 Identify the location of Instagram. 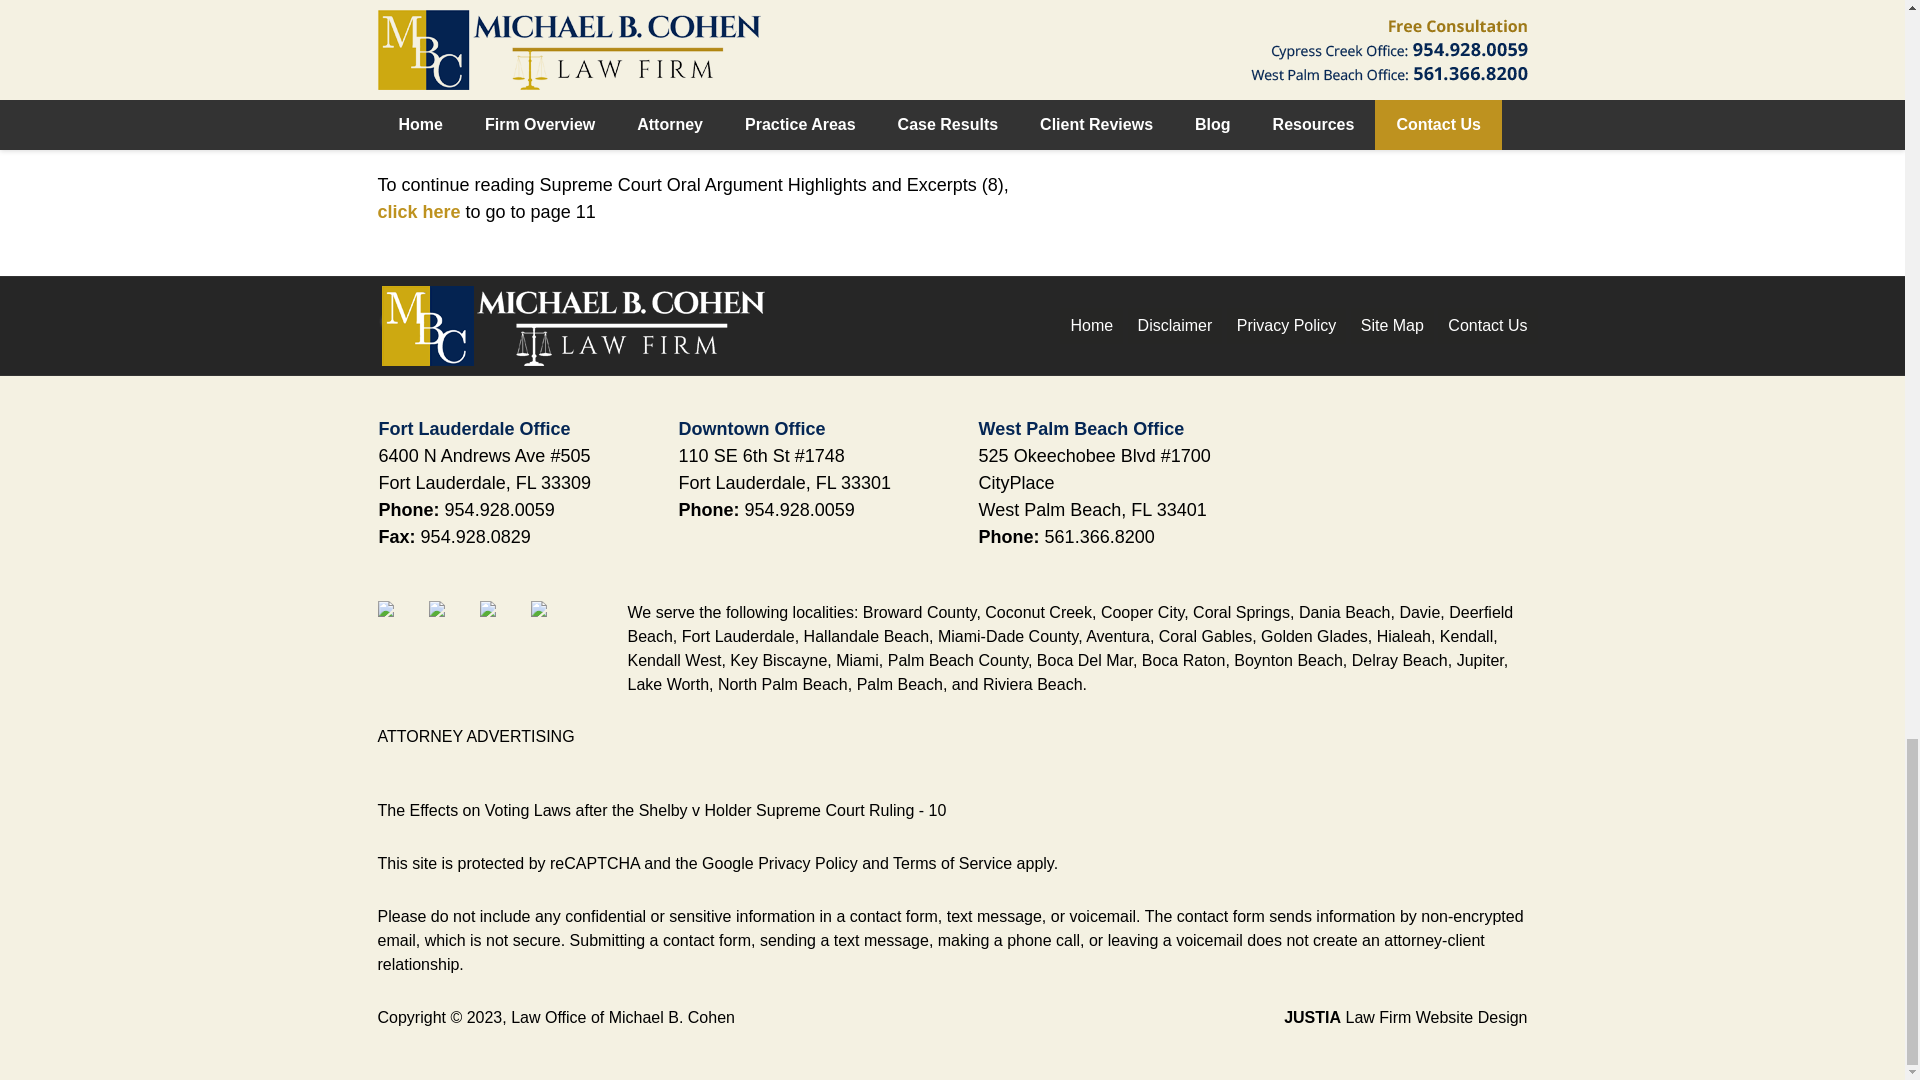
(554, 623).